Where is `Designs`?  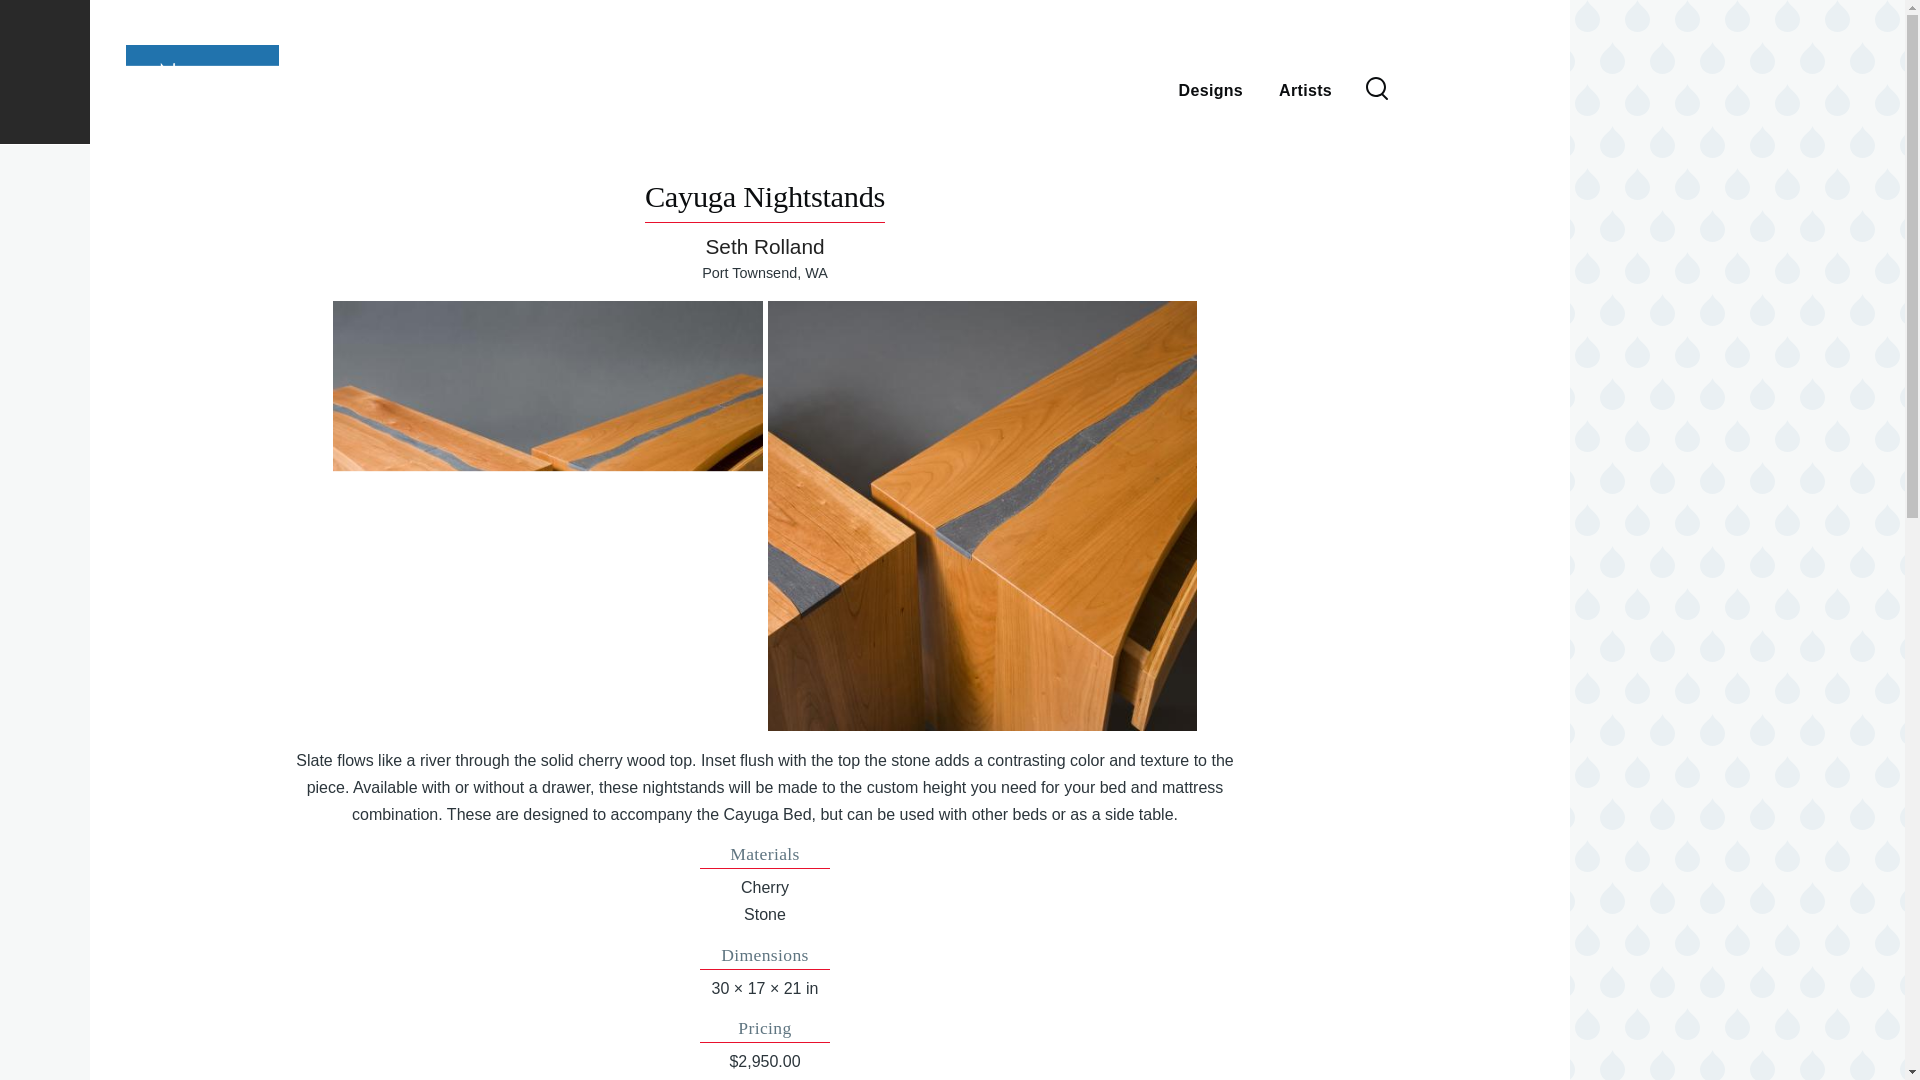
Designs is located at coordinates (1210, 89).